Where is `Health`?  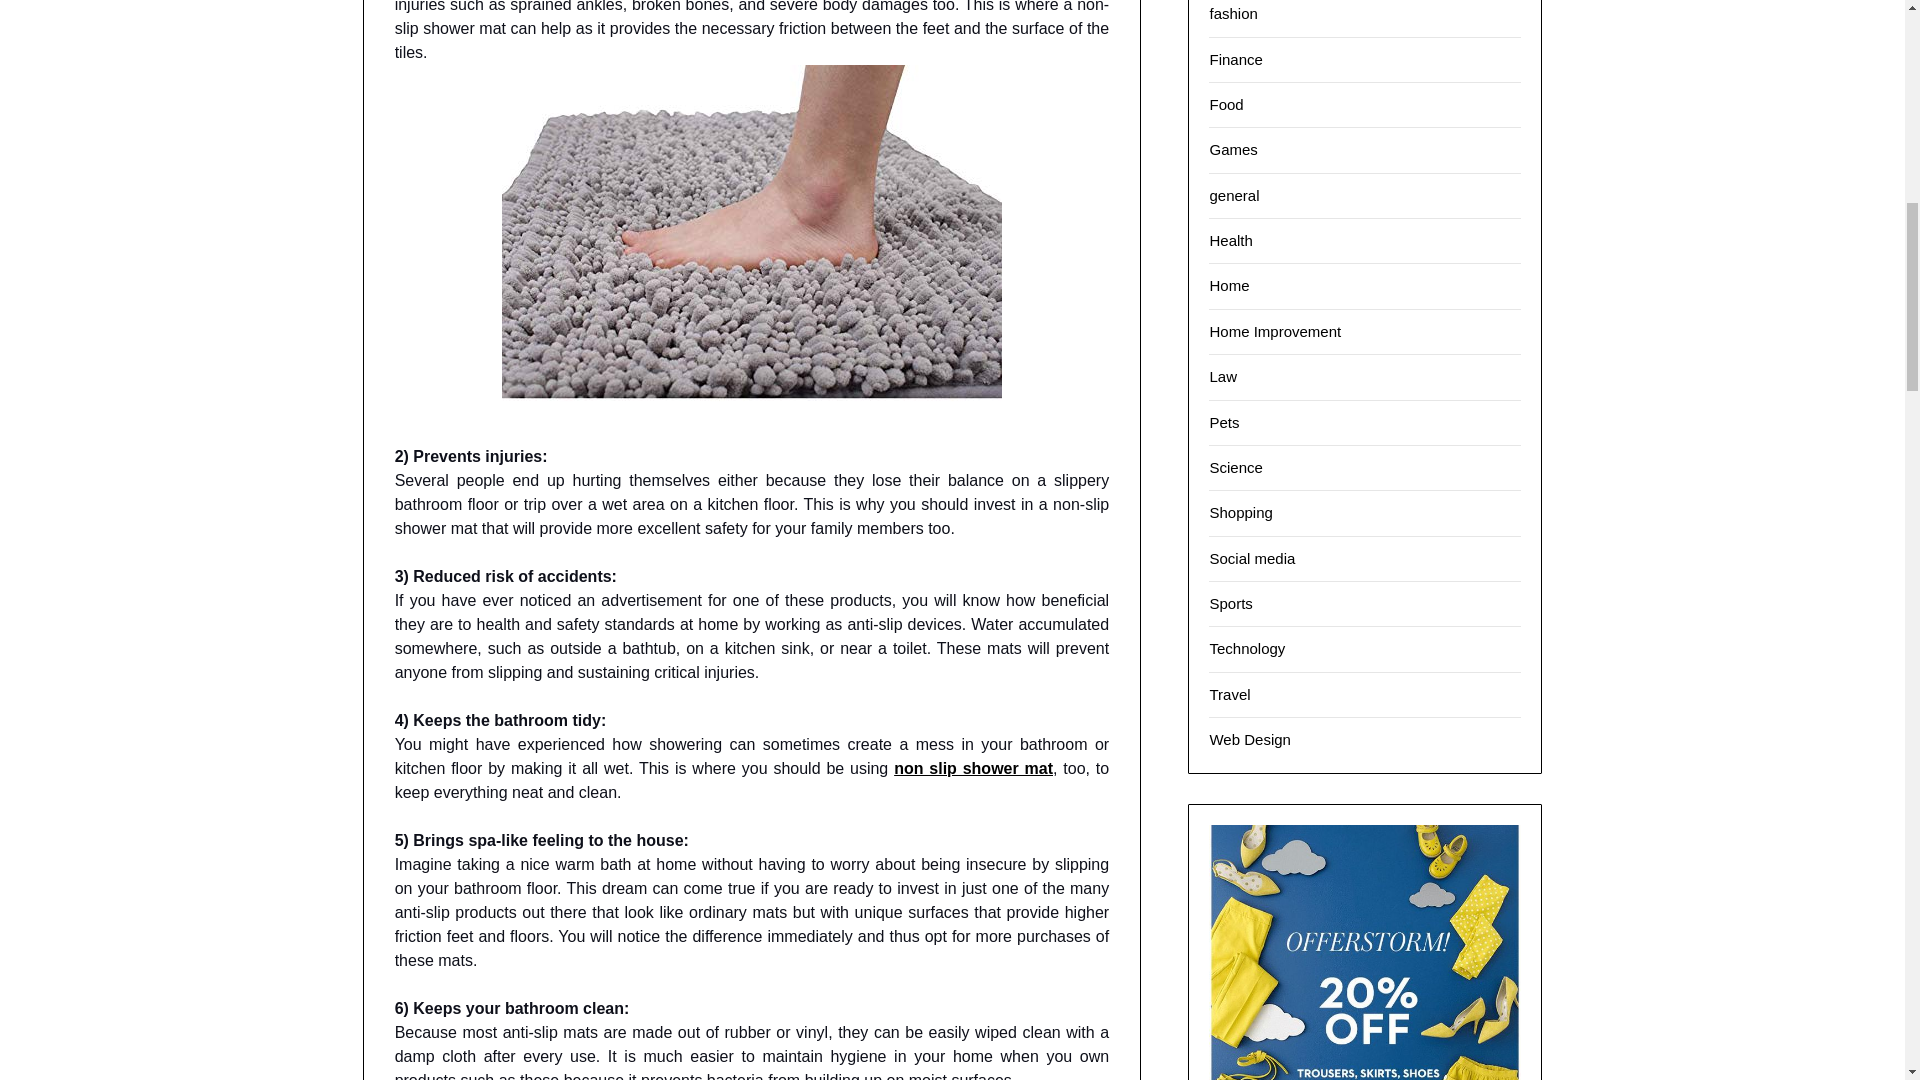
Health is located at coordinates (1230, 240).